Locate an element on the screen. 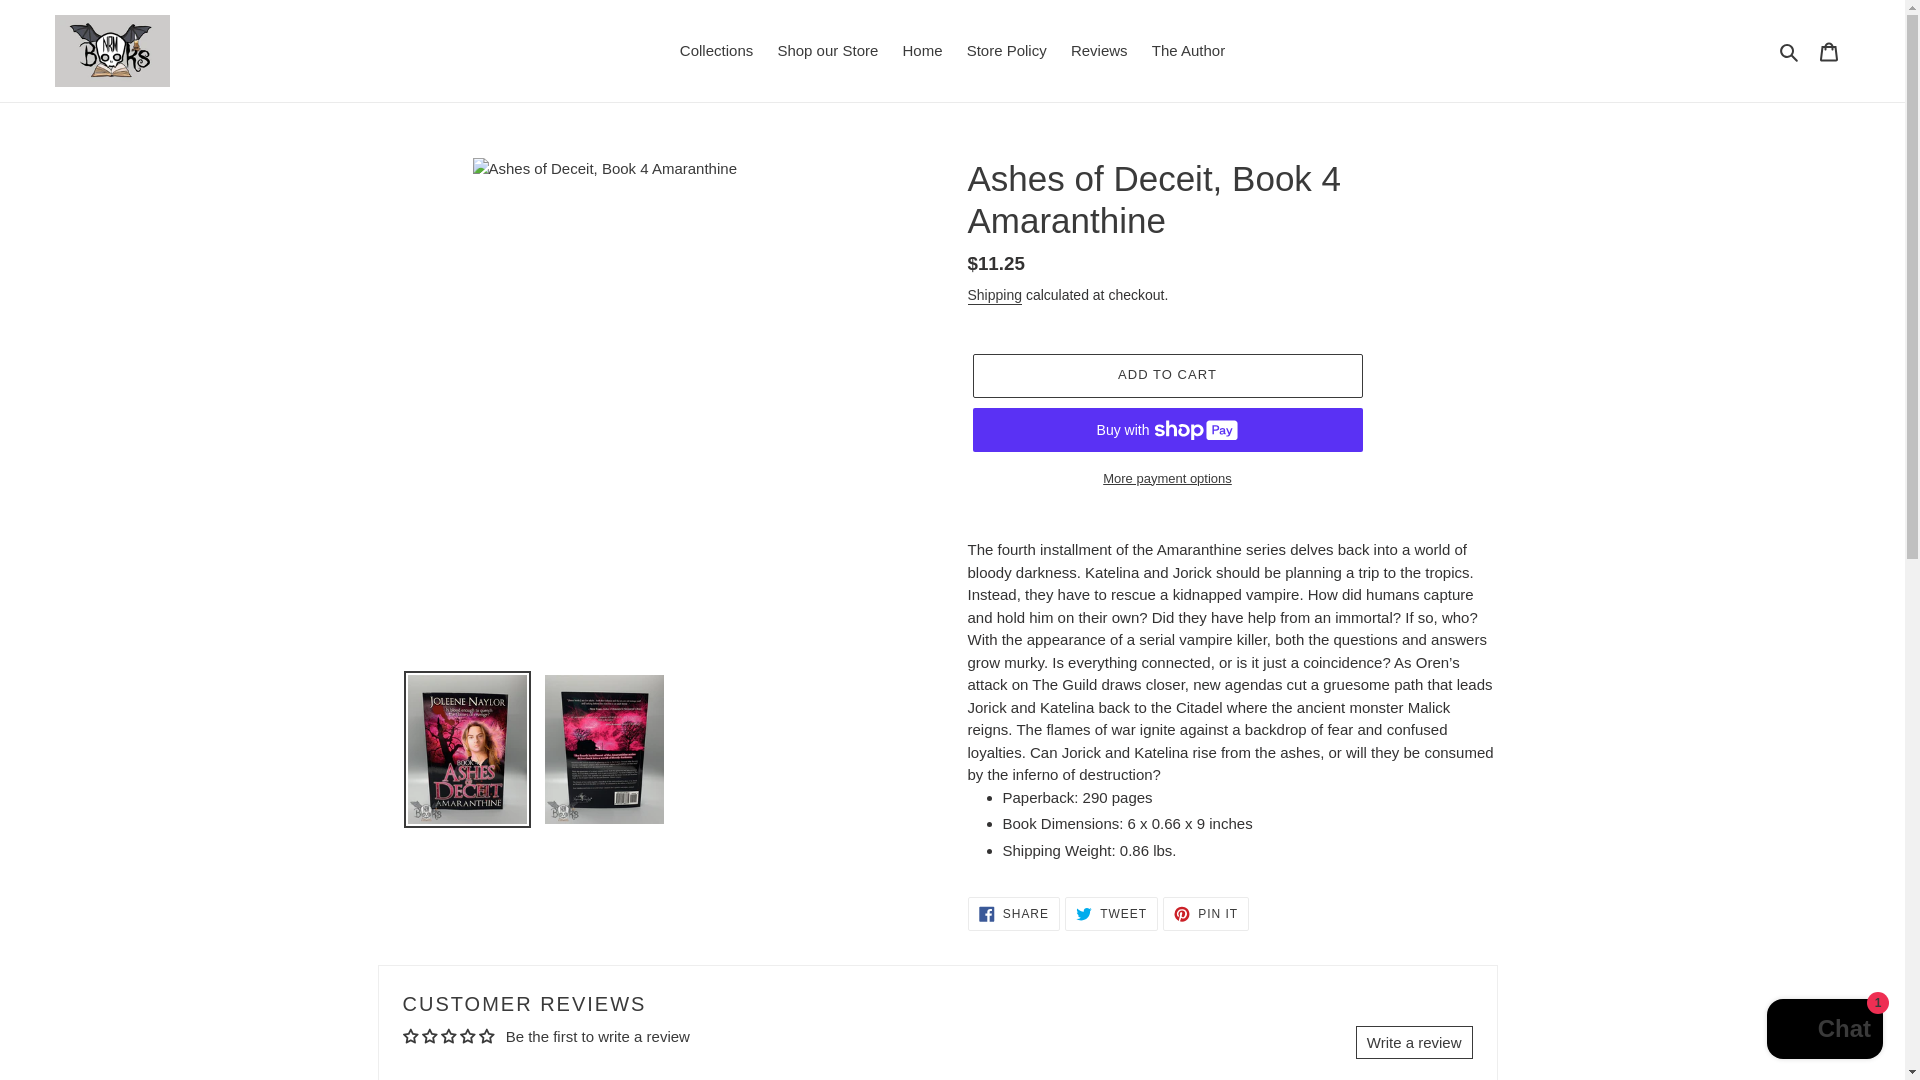 This screenshot has width=1920, height=1080. Write a review is located at coordinates (1206, 914).